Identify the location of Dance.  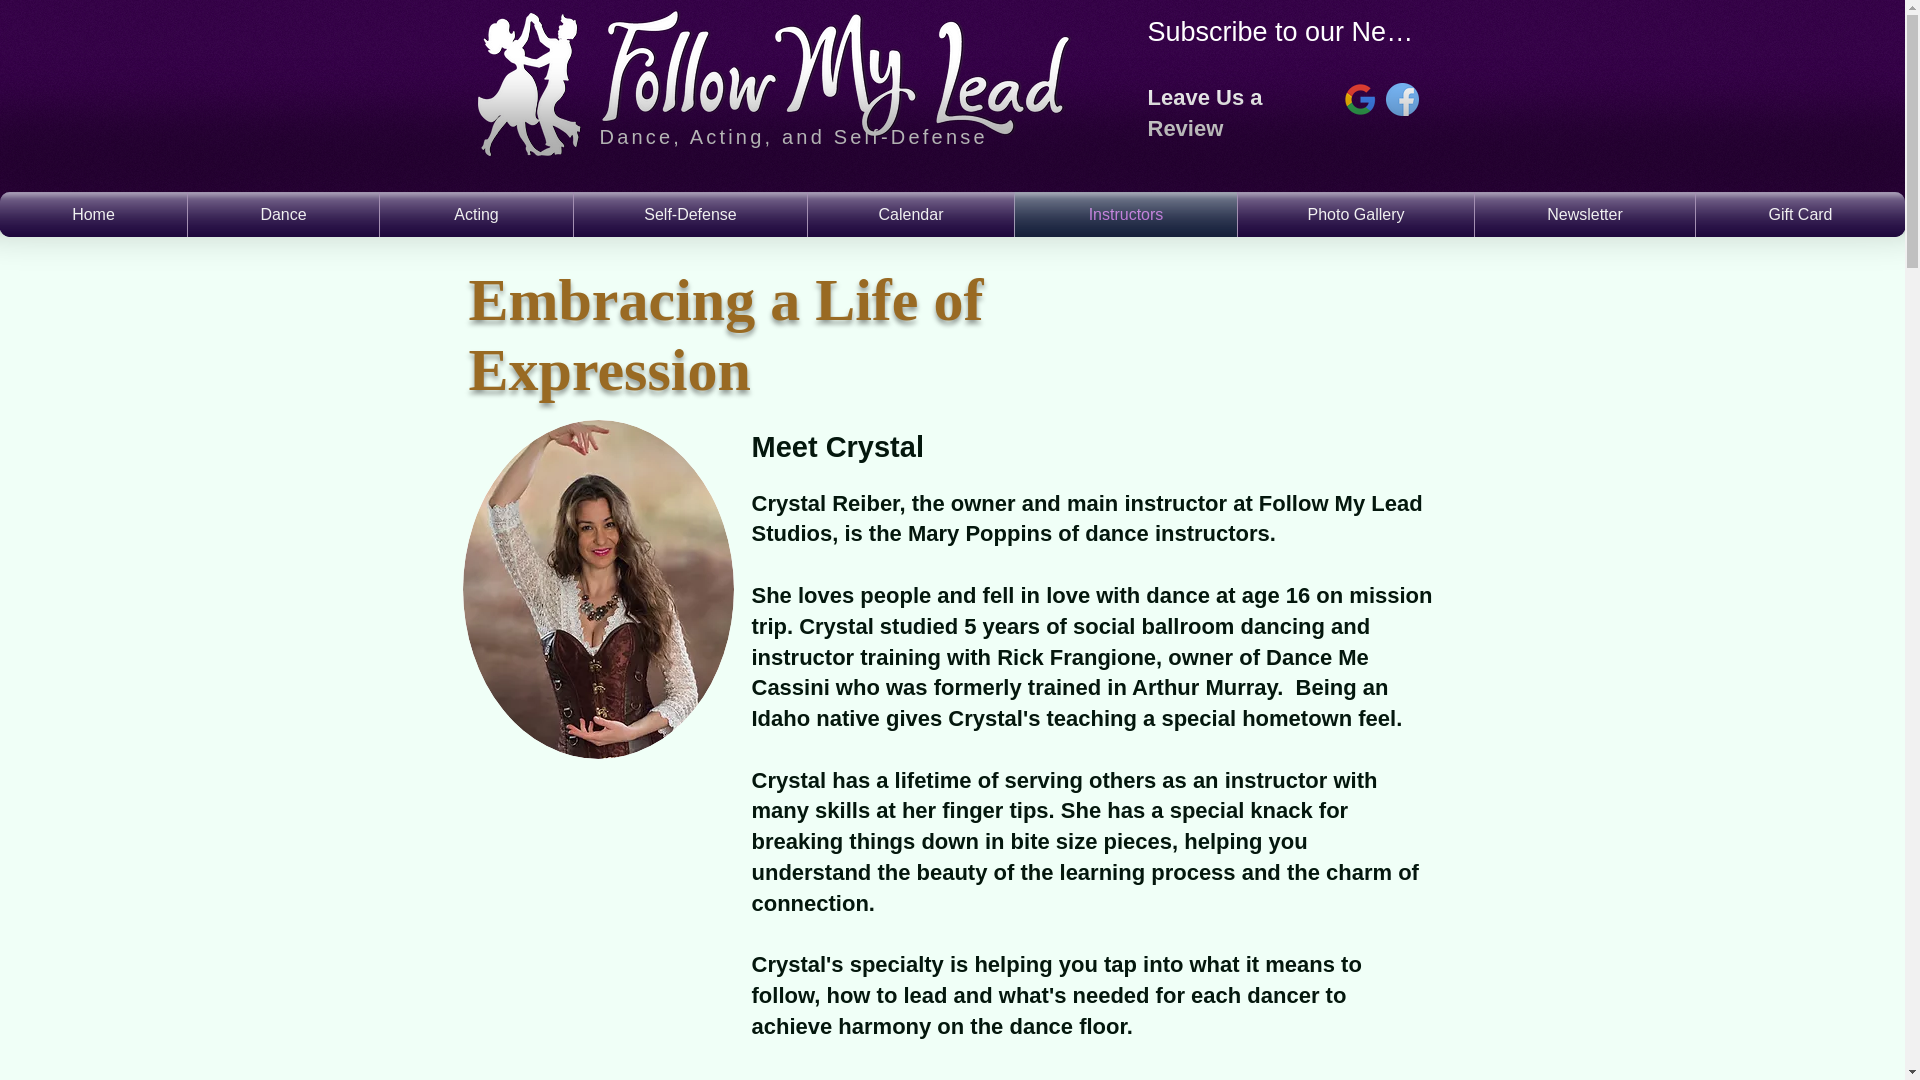
(283, 214).